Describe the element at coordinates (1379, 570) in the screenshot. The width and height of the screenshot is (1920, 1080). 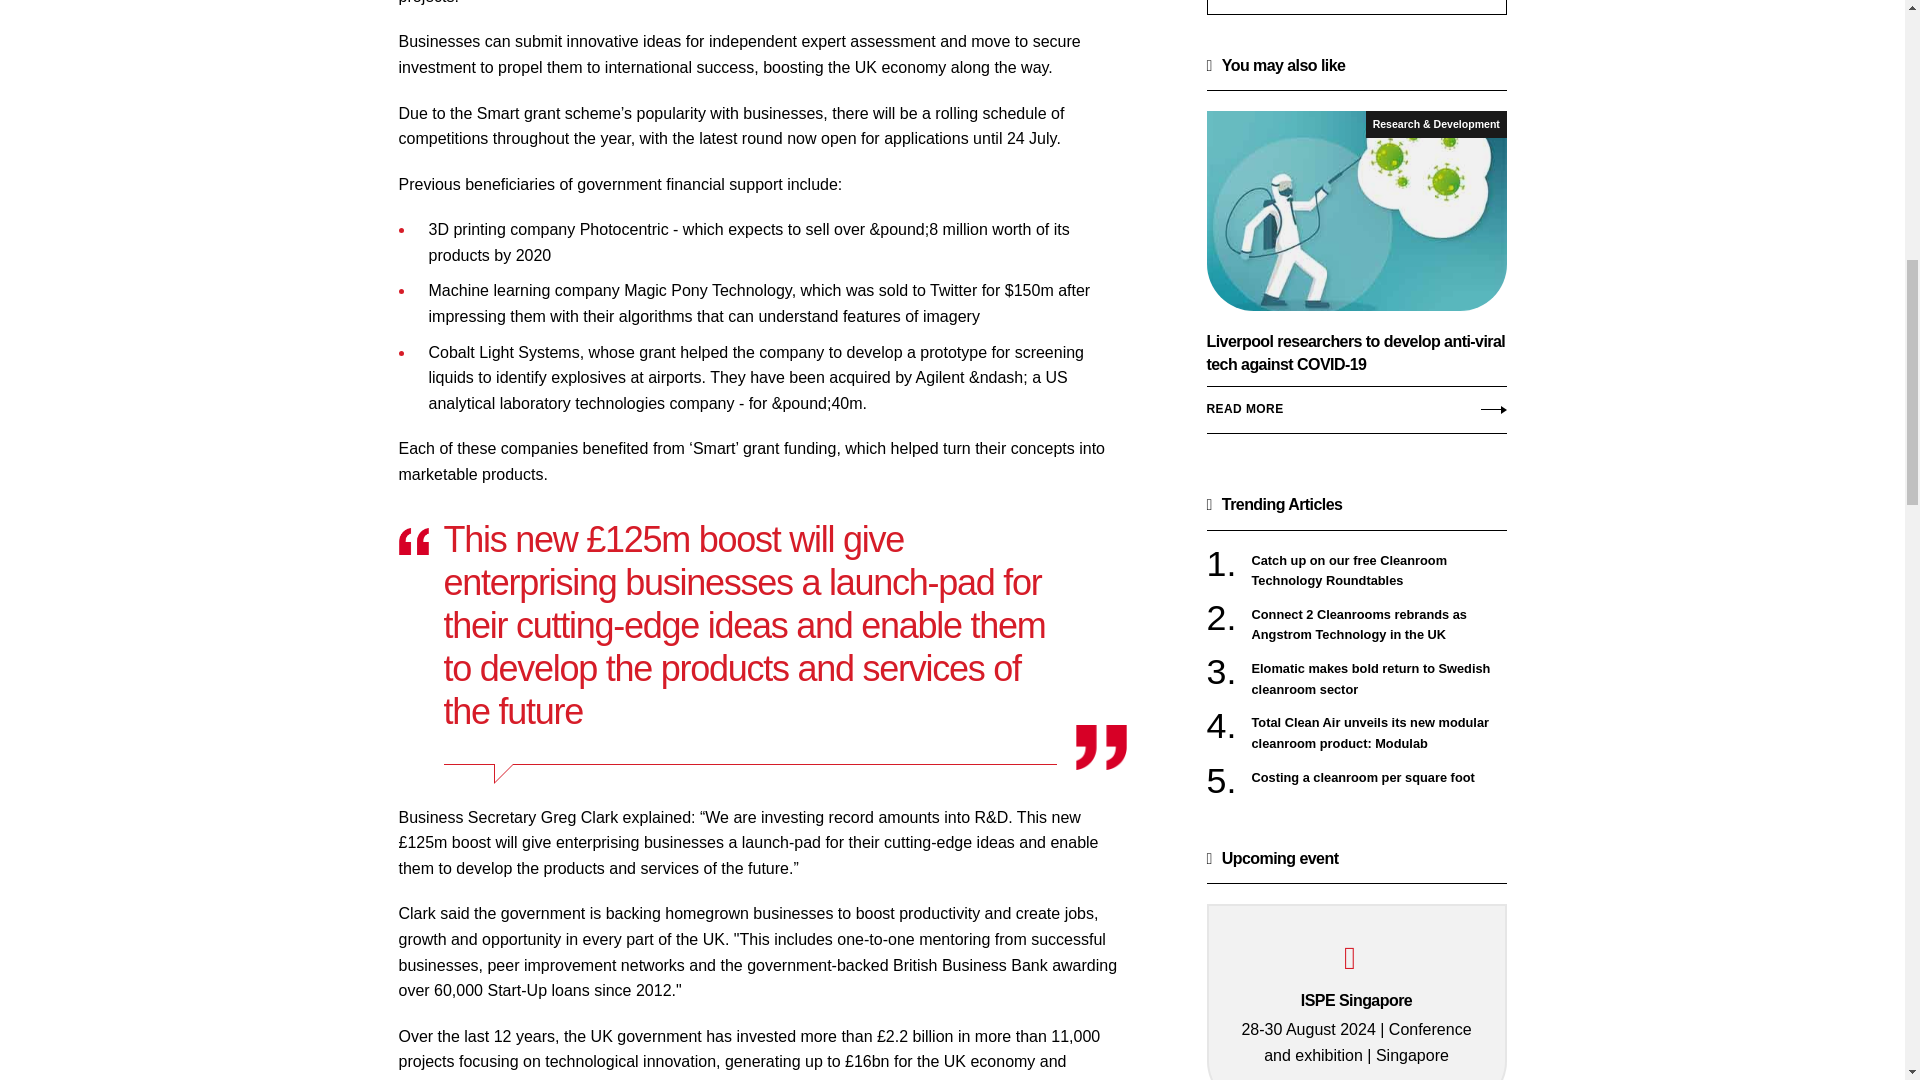
I see `Catch up on our free Cleanroom Technology Roundtables` at that location.